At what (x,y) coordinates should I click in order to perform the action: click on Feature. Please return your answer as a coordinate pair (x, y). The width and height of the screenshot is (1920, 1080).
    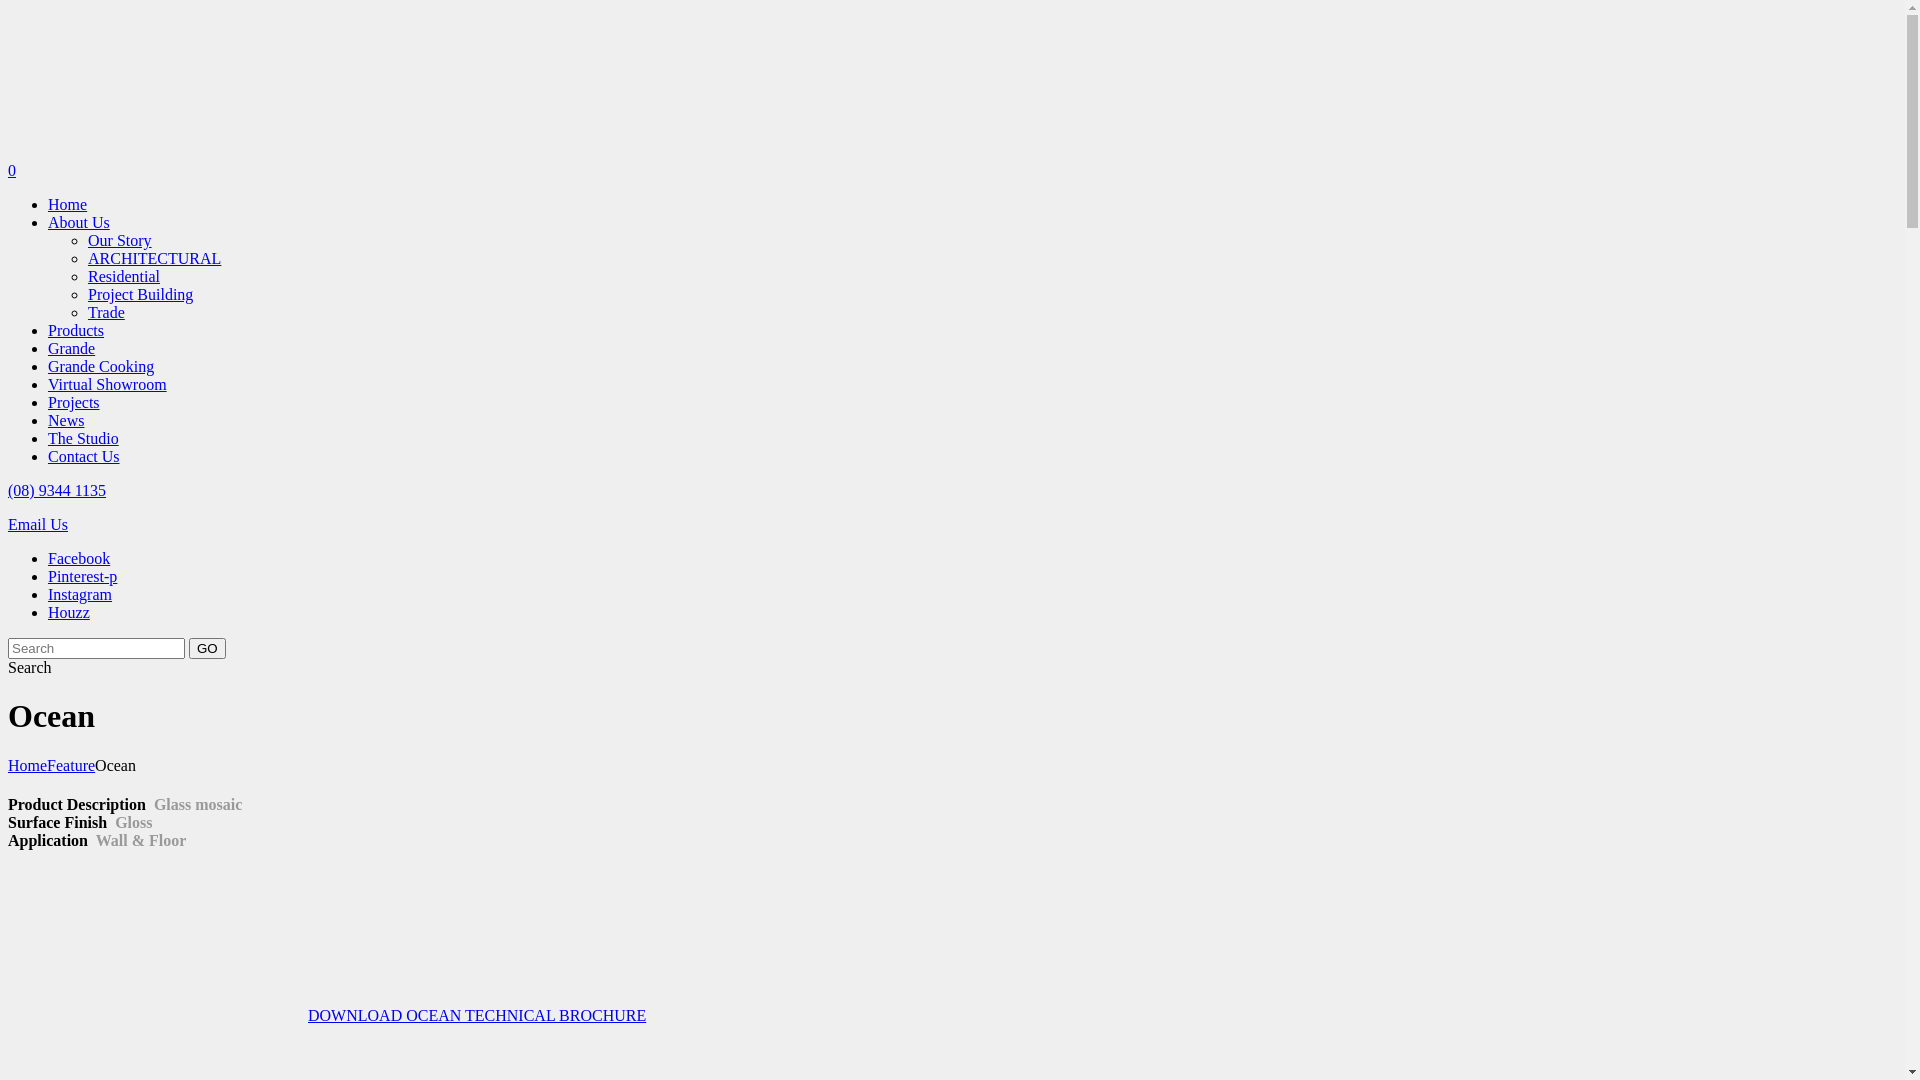
    Looking at the image, I should click on (71, 766).